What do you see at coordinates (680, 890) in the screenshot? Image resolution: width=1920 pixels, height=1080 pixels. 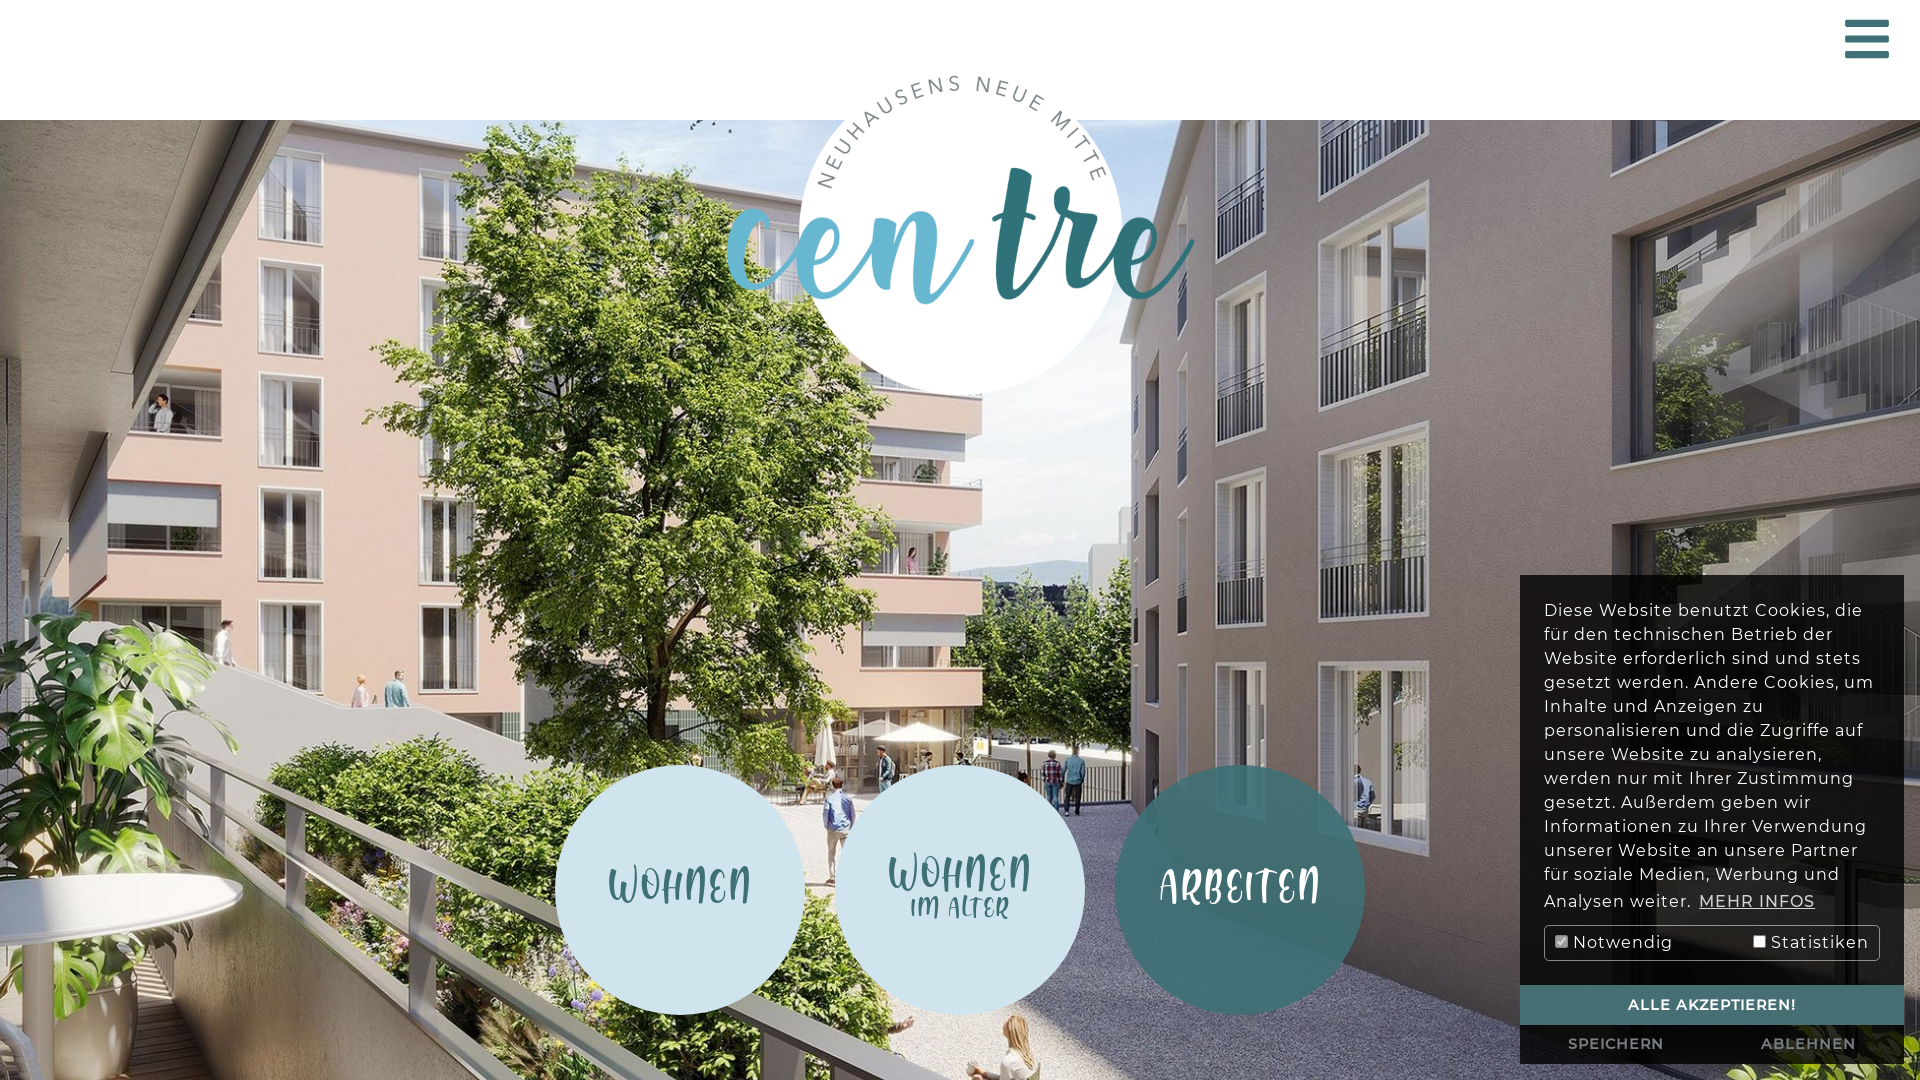 I see `WOHNEN` at bounding box center [680, 890].